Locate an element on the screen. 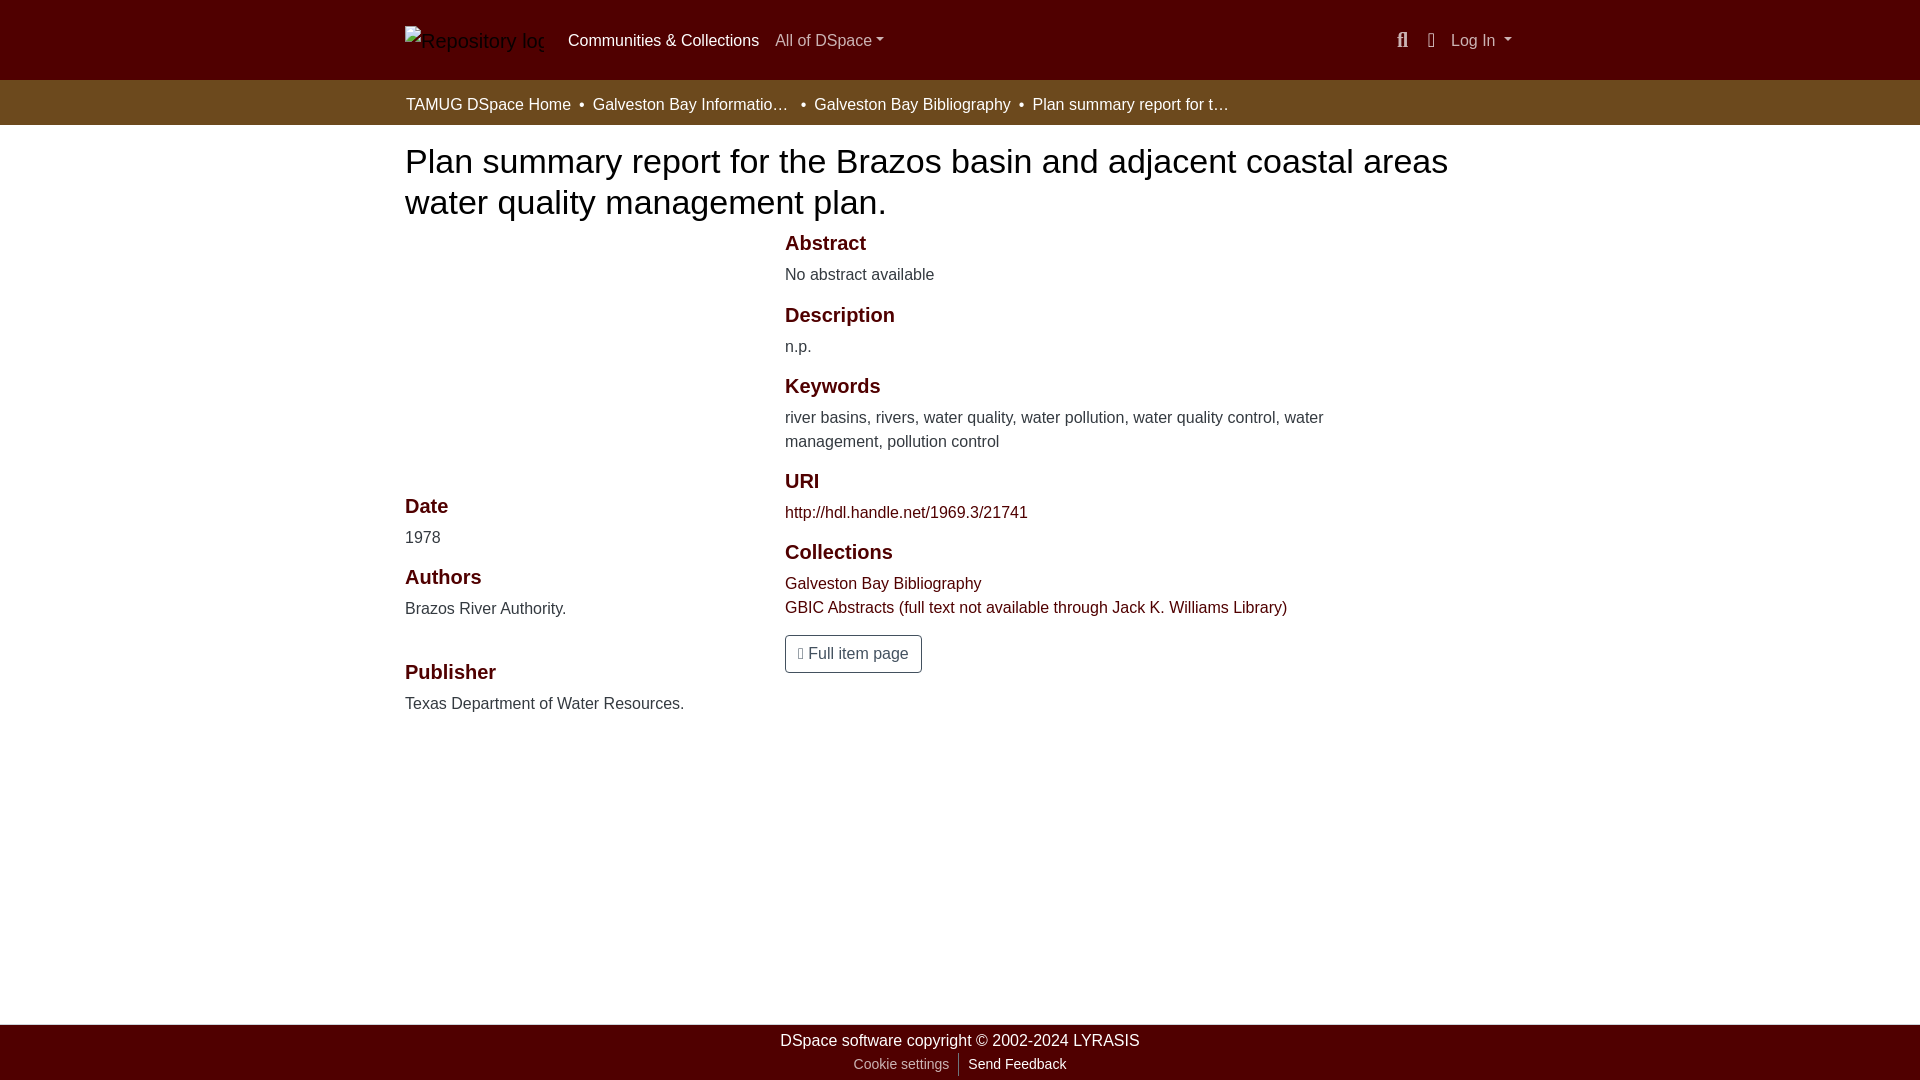  Search is located at coordinates (1402, 40).